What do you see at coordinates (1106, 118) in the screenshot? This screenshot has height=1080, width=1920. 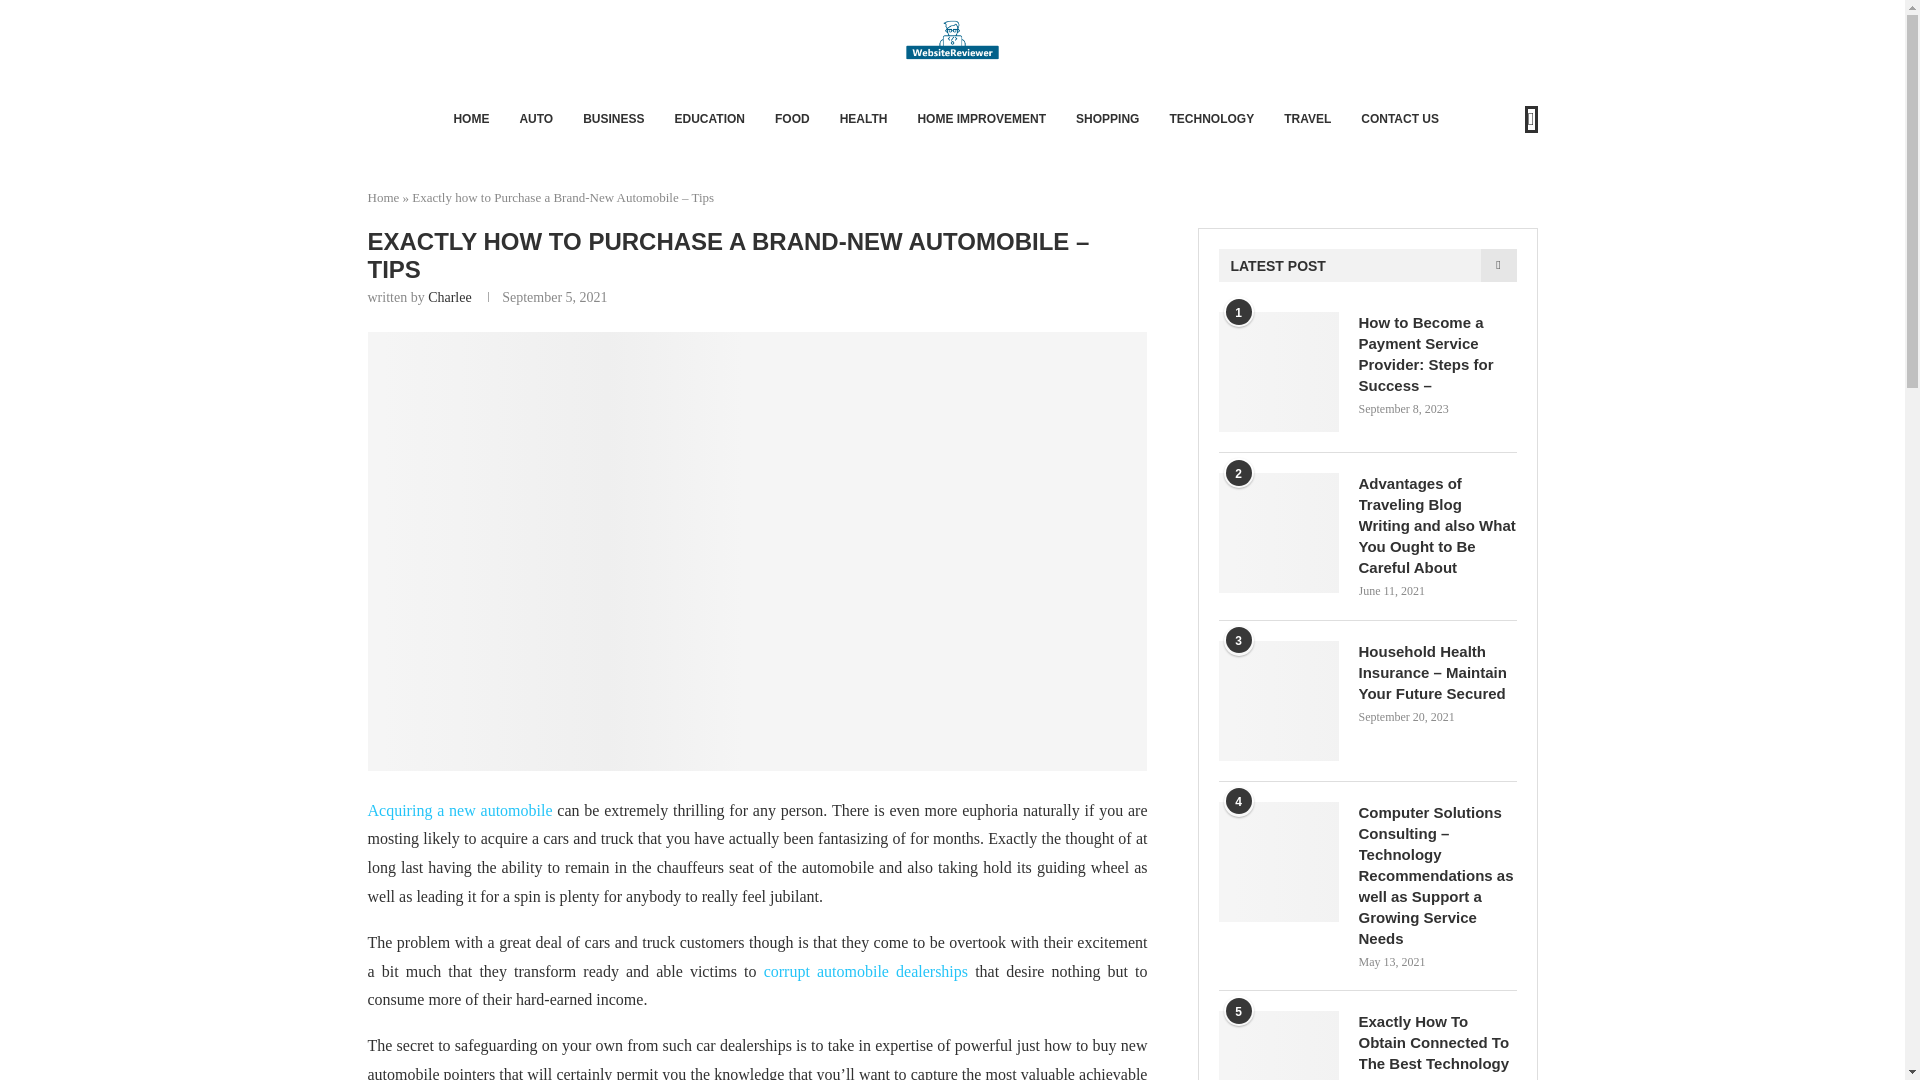 I see `SHOPPING` at bounding box center [1106, 118].